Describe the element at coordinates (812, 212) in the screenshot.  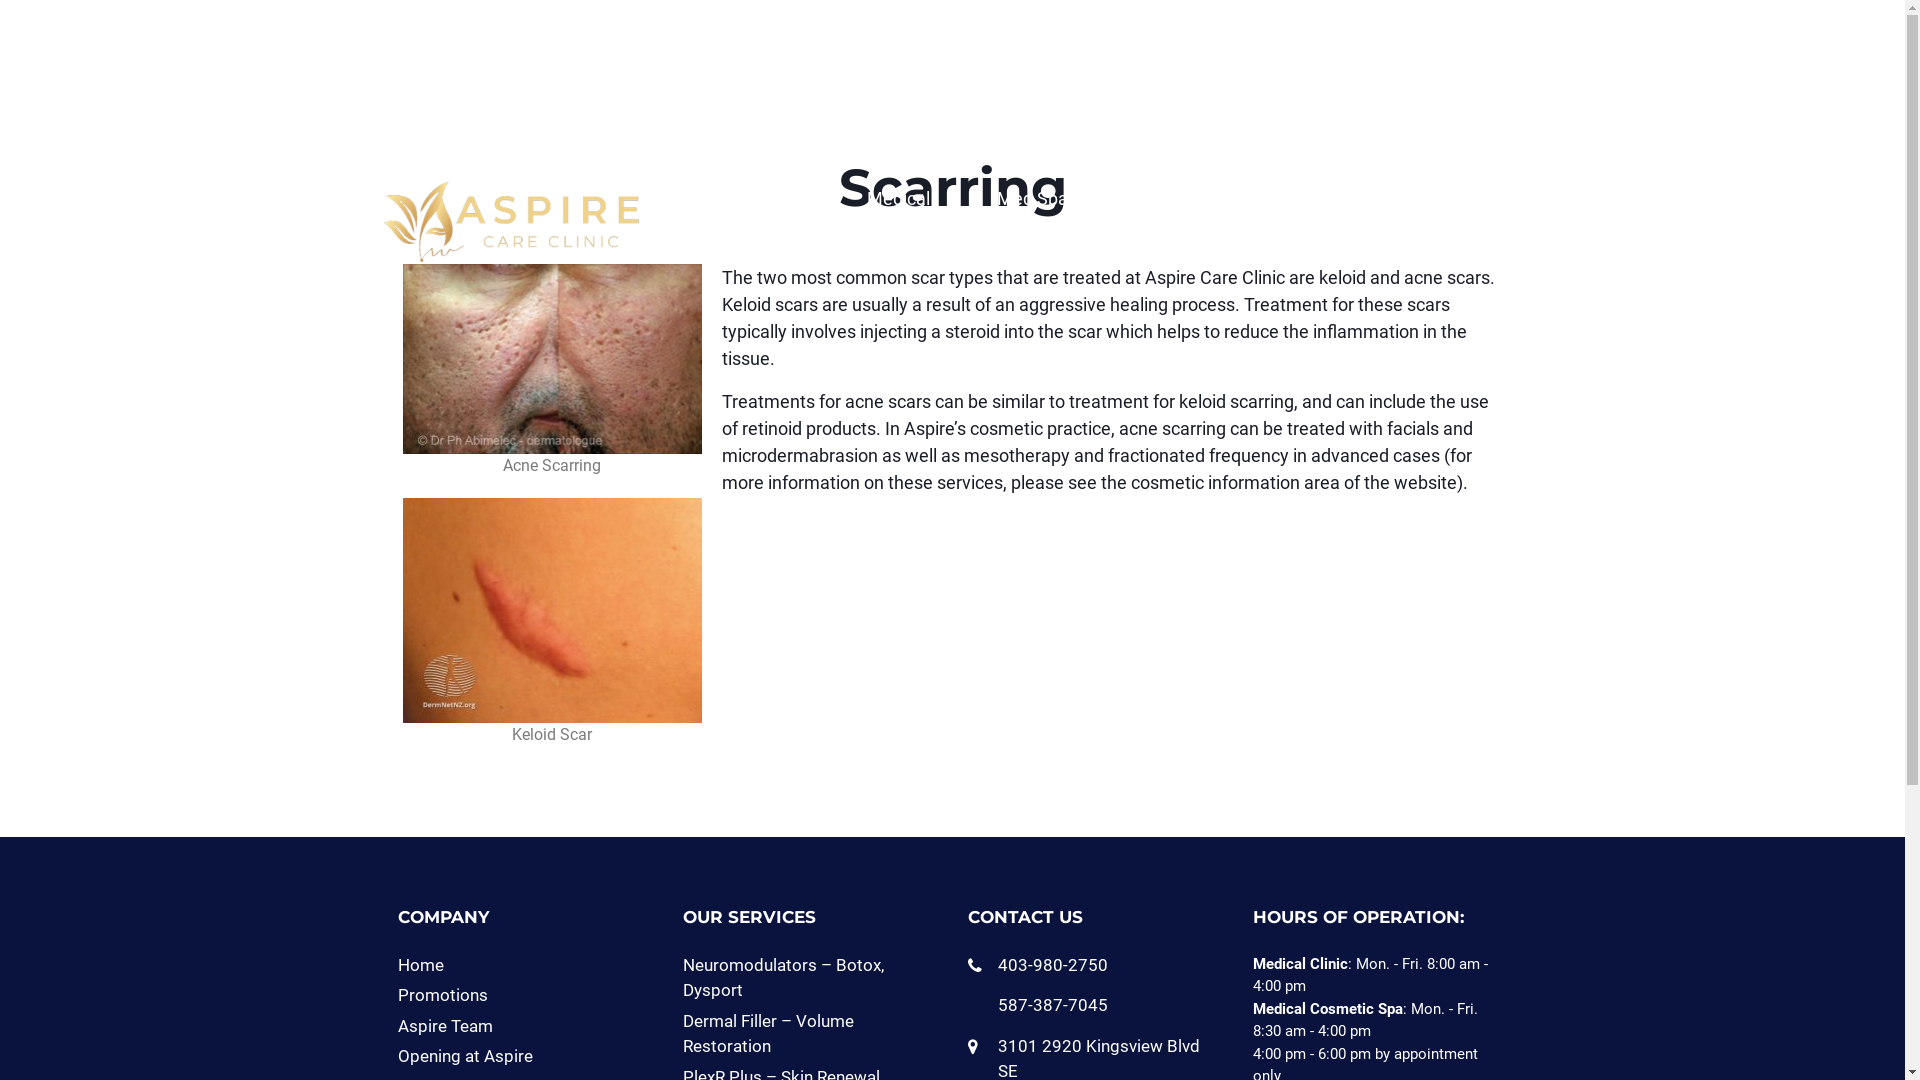
I see `Home` at that location.